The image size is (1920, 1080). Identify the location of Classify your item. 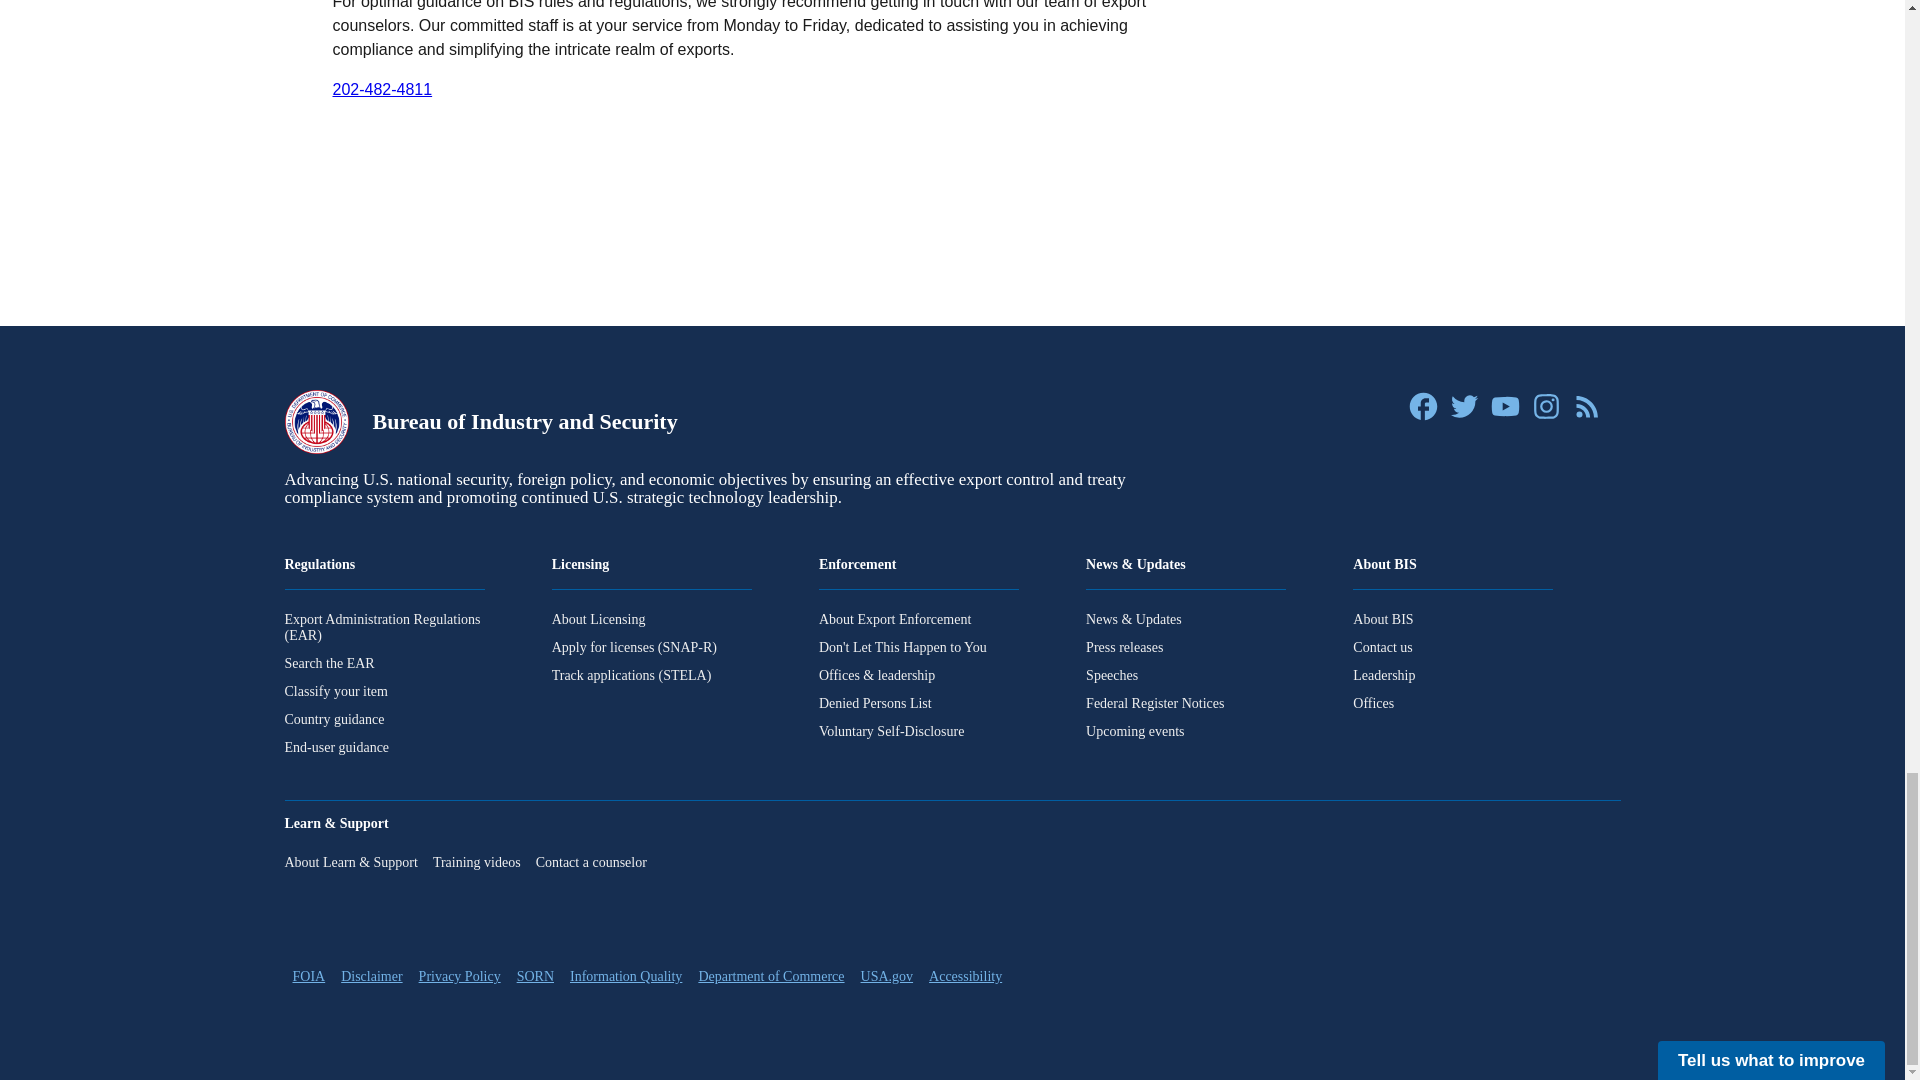
(384, 691).